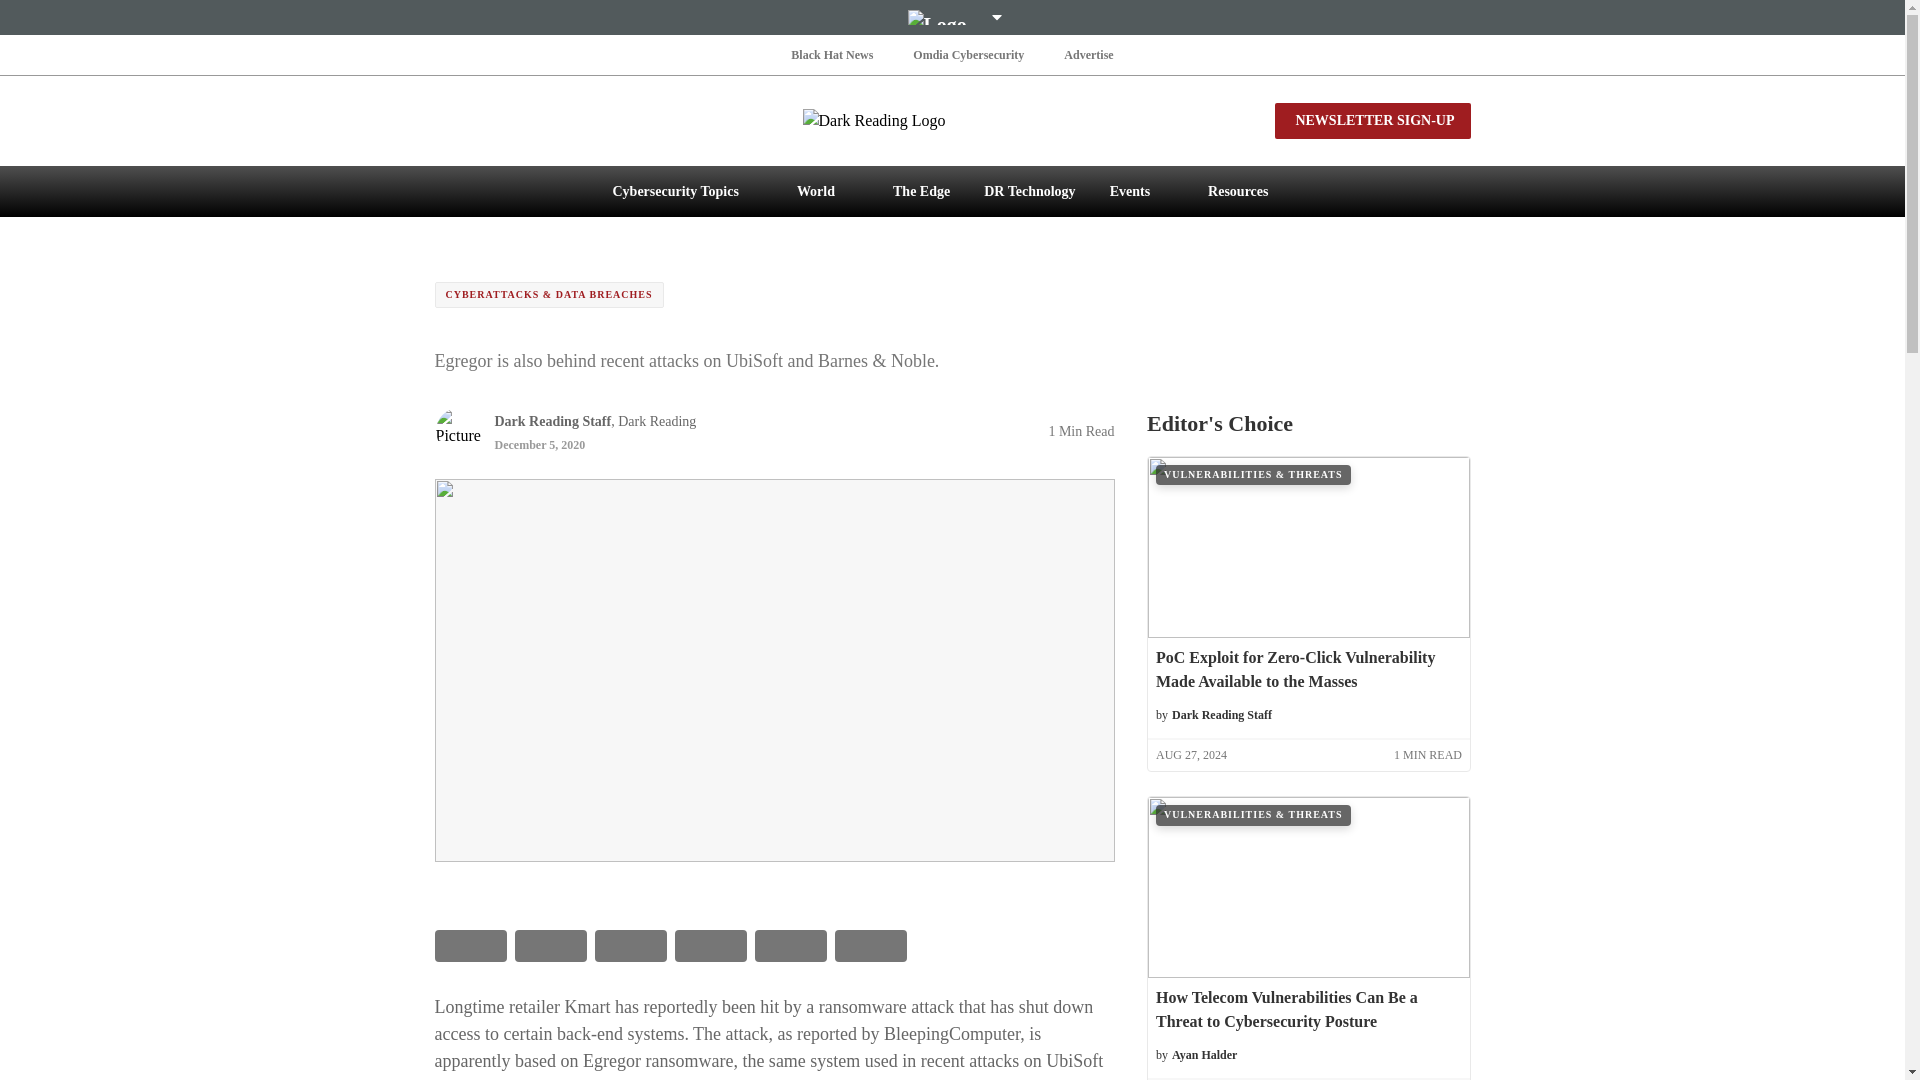 The image size is (1920, 1080). What do you see at coordinates (1088, 54) in the screenshot?
I see `Advertise` at bounding box center [1088, 54].